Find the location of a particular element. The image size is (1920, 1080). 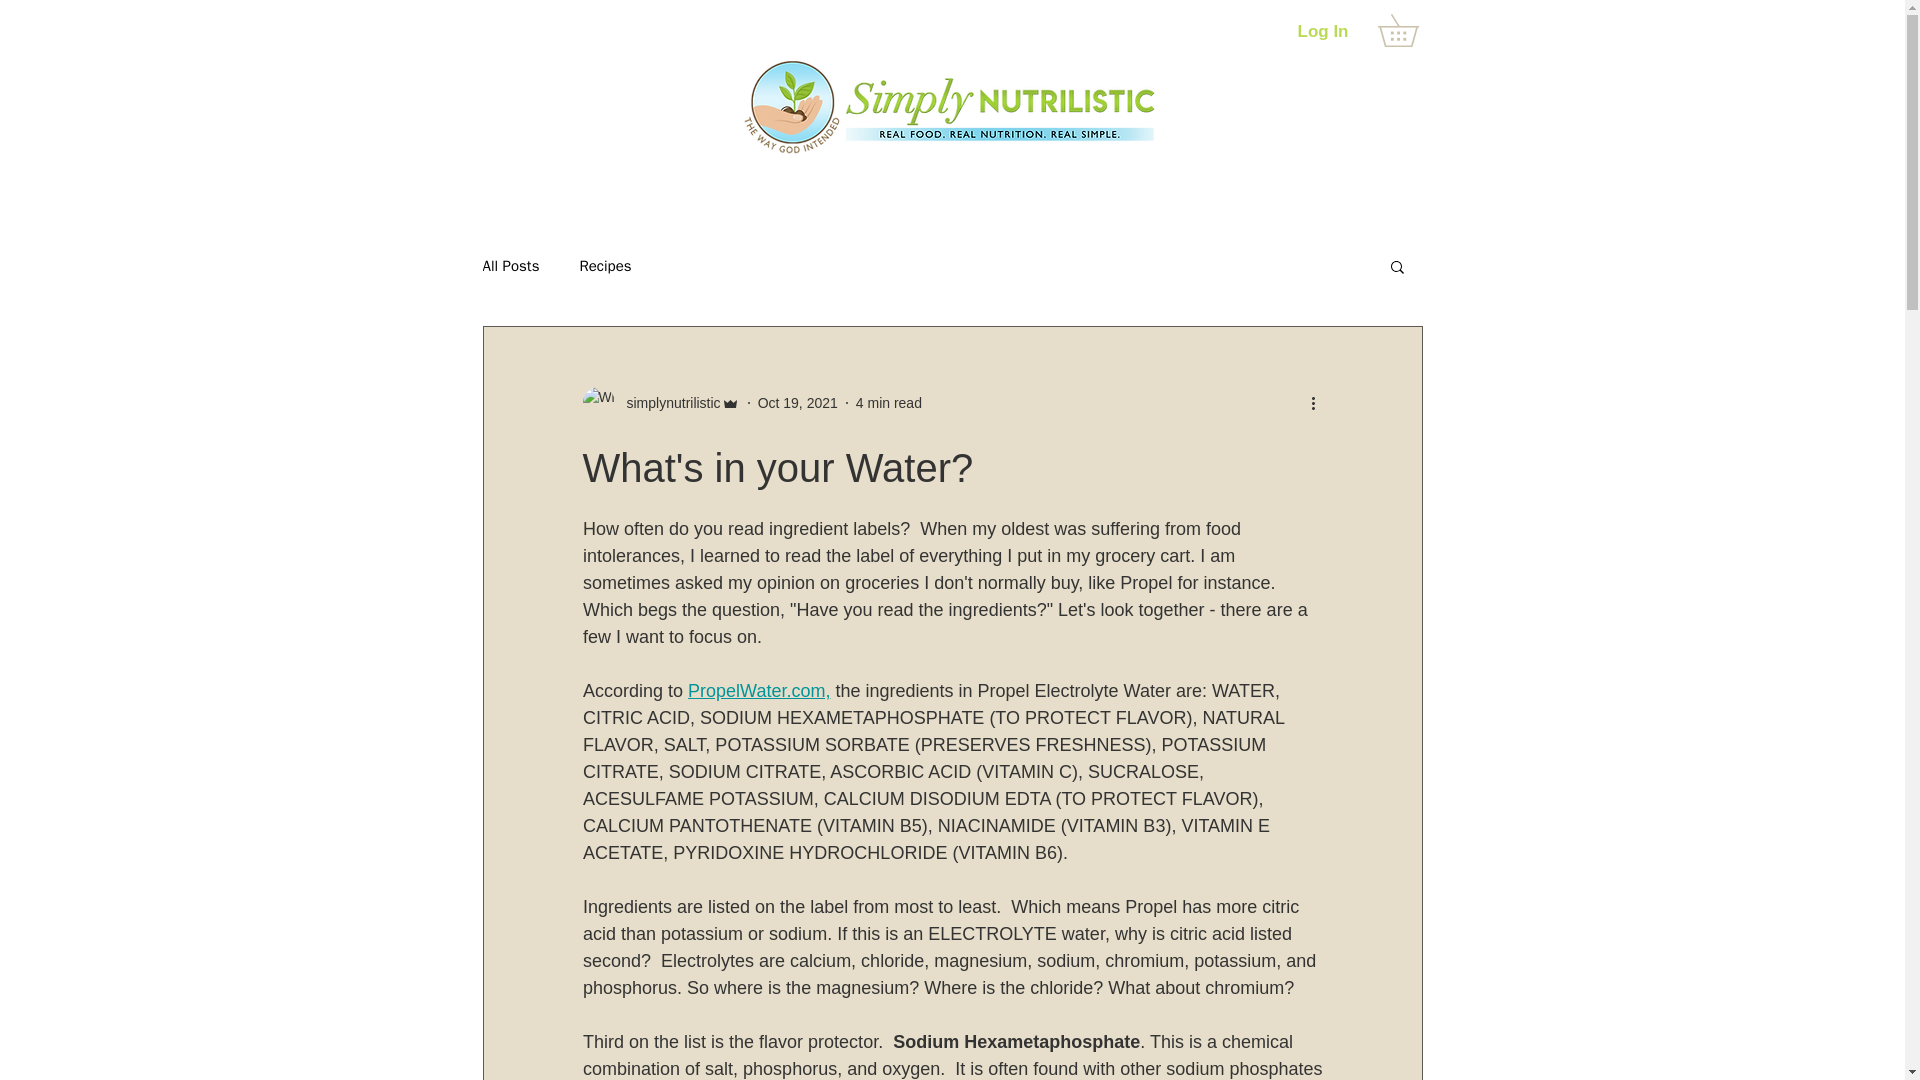

simplynutrilistic is located at coordinates (667, 402).